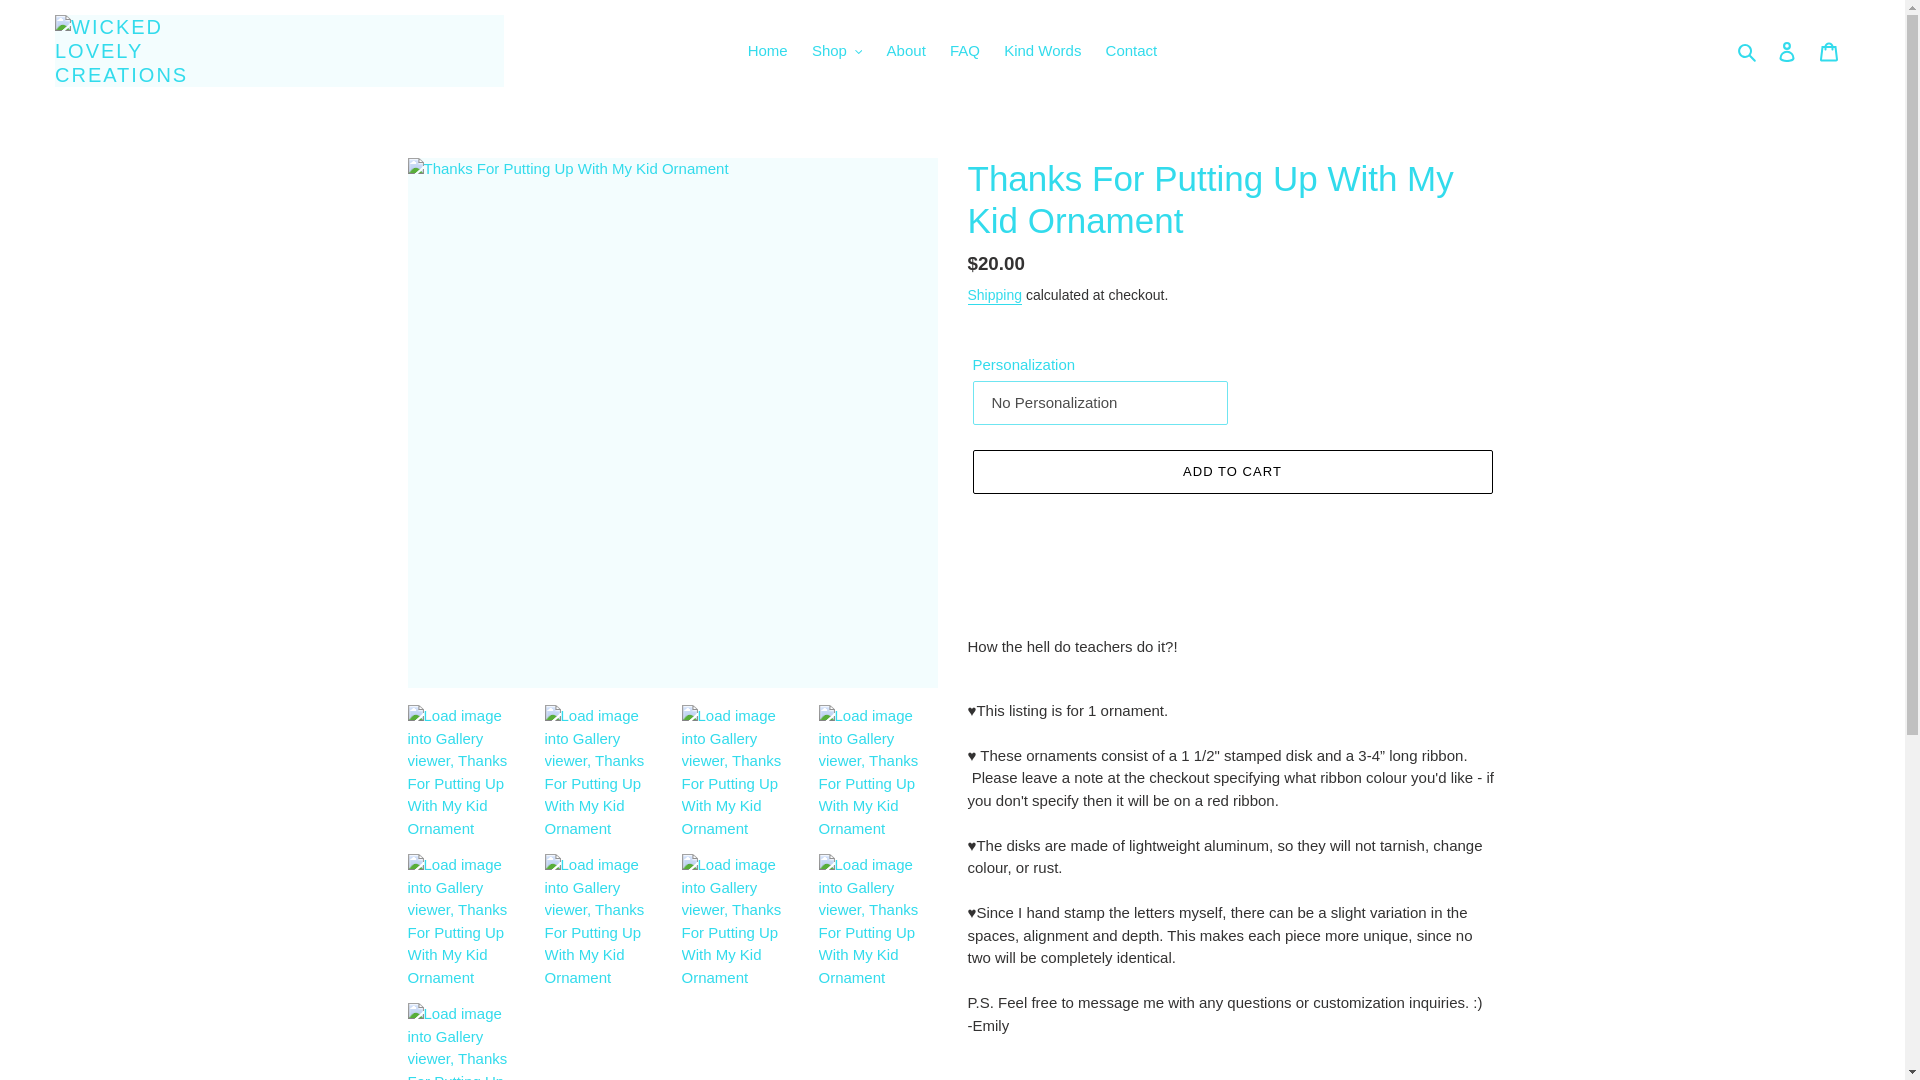 This screenshot has height=1080, width=1920. I want to click on Shop, so click(838, 50).